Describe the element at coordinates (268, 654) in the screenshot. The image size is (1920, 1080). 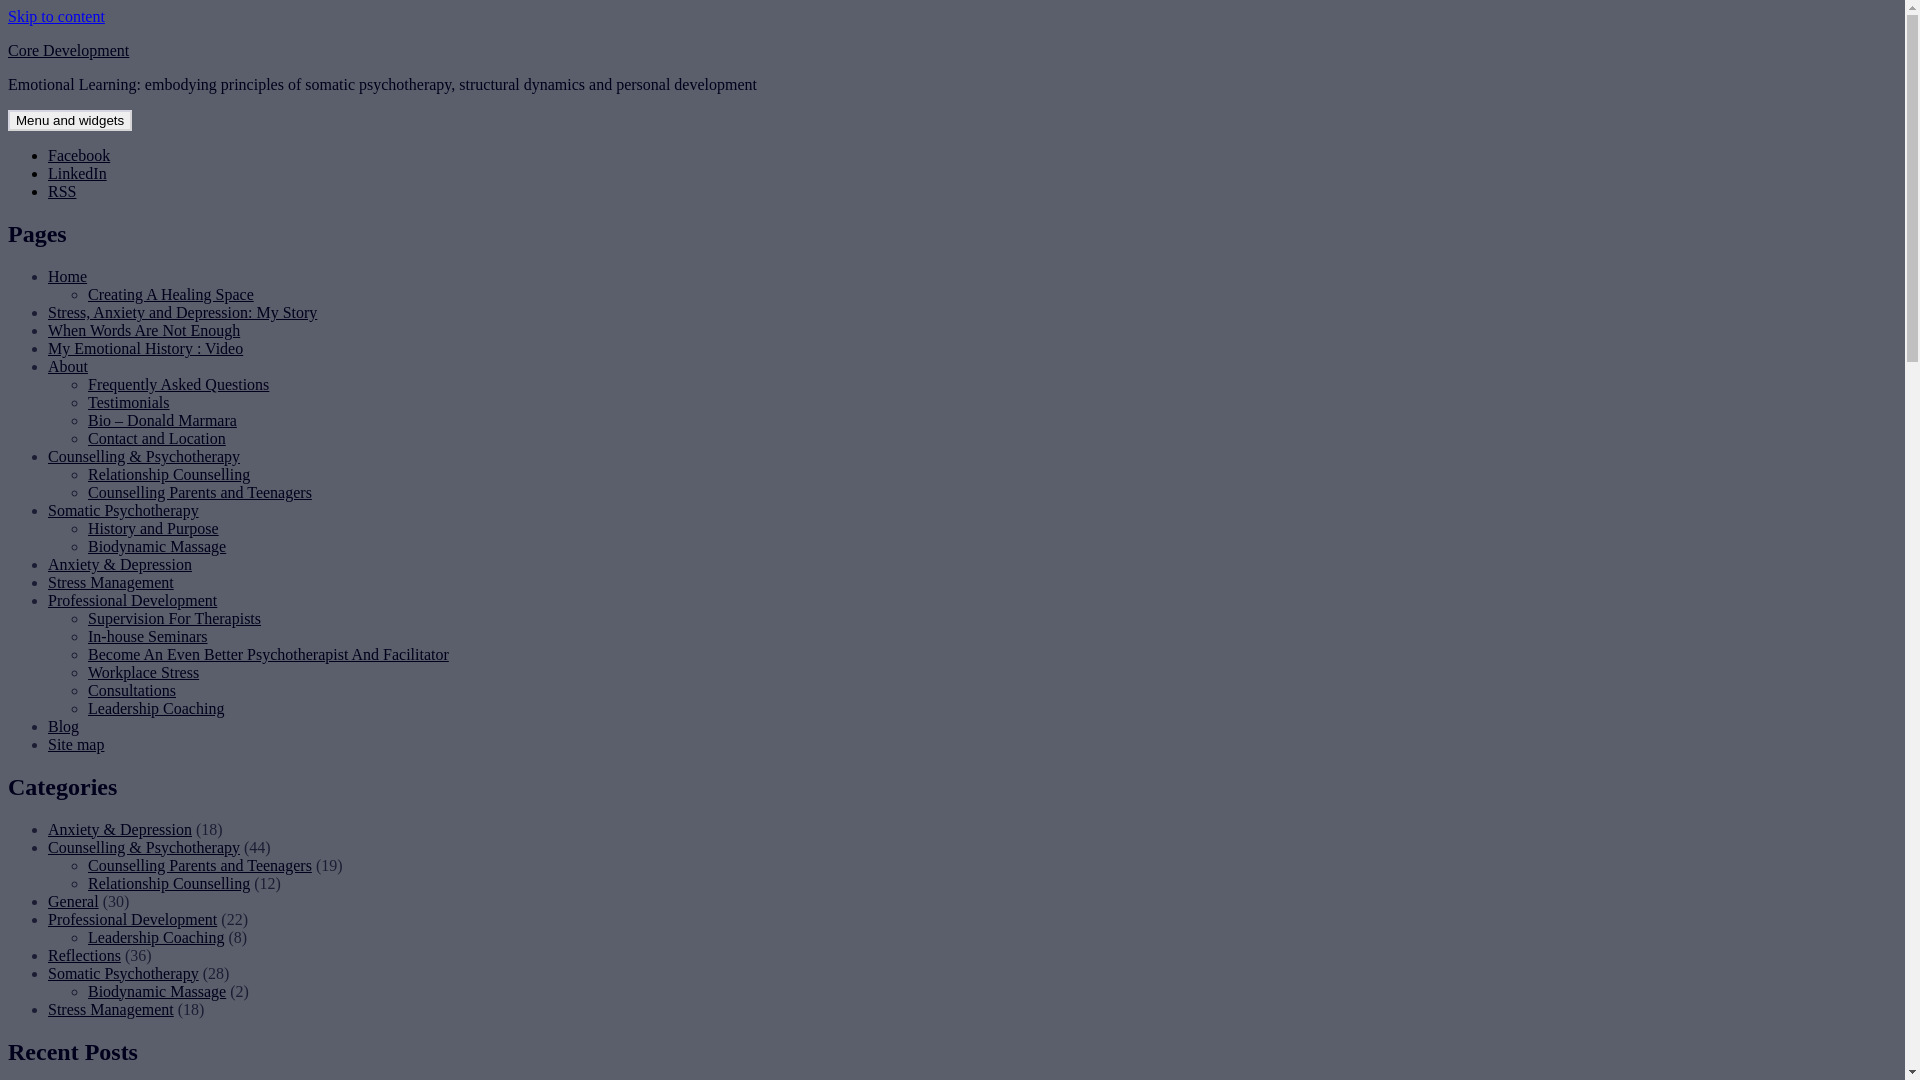
I see `Become An Even Better Psychotherapist And Facilitator` at that location.